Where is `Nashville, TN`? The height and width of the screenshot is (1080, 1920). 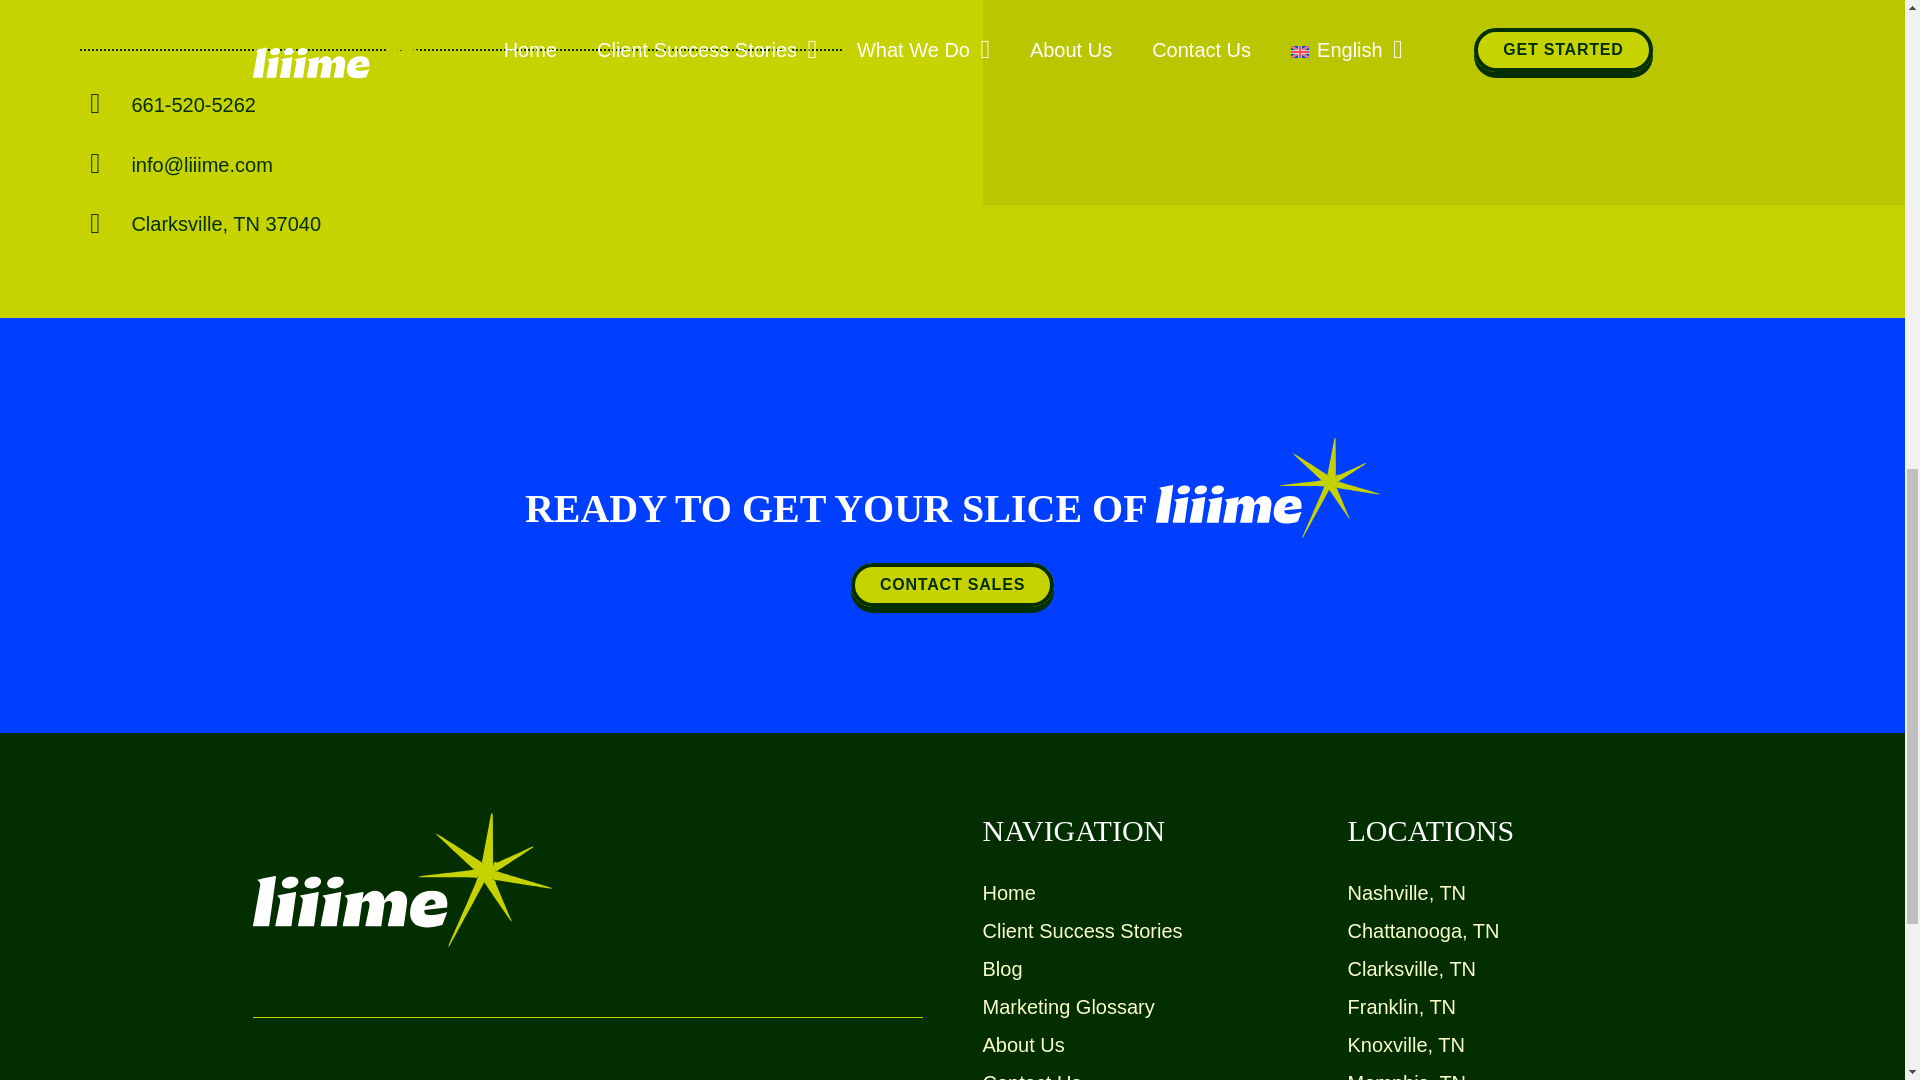 Nashville, TN is located at coordinates (1406, 892).